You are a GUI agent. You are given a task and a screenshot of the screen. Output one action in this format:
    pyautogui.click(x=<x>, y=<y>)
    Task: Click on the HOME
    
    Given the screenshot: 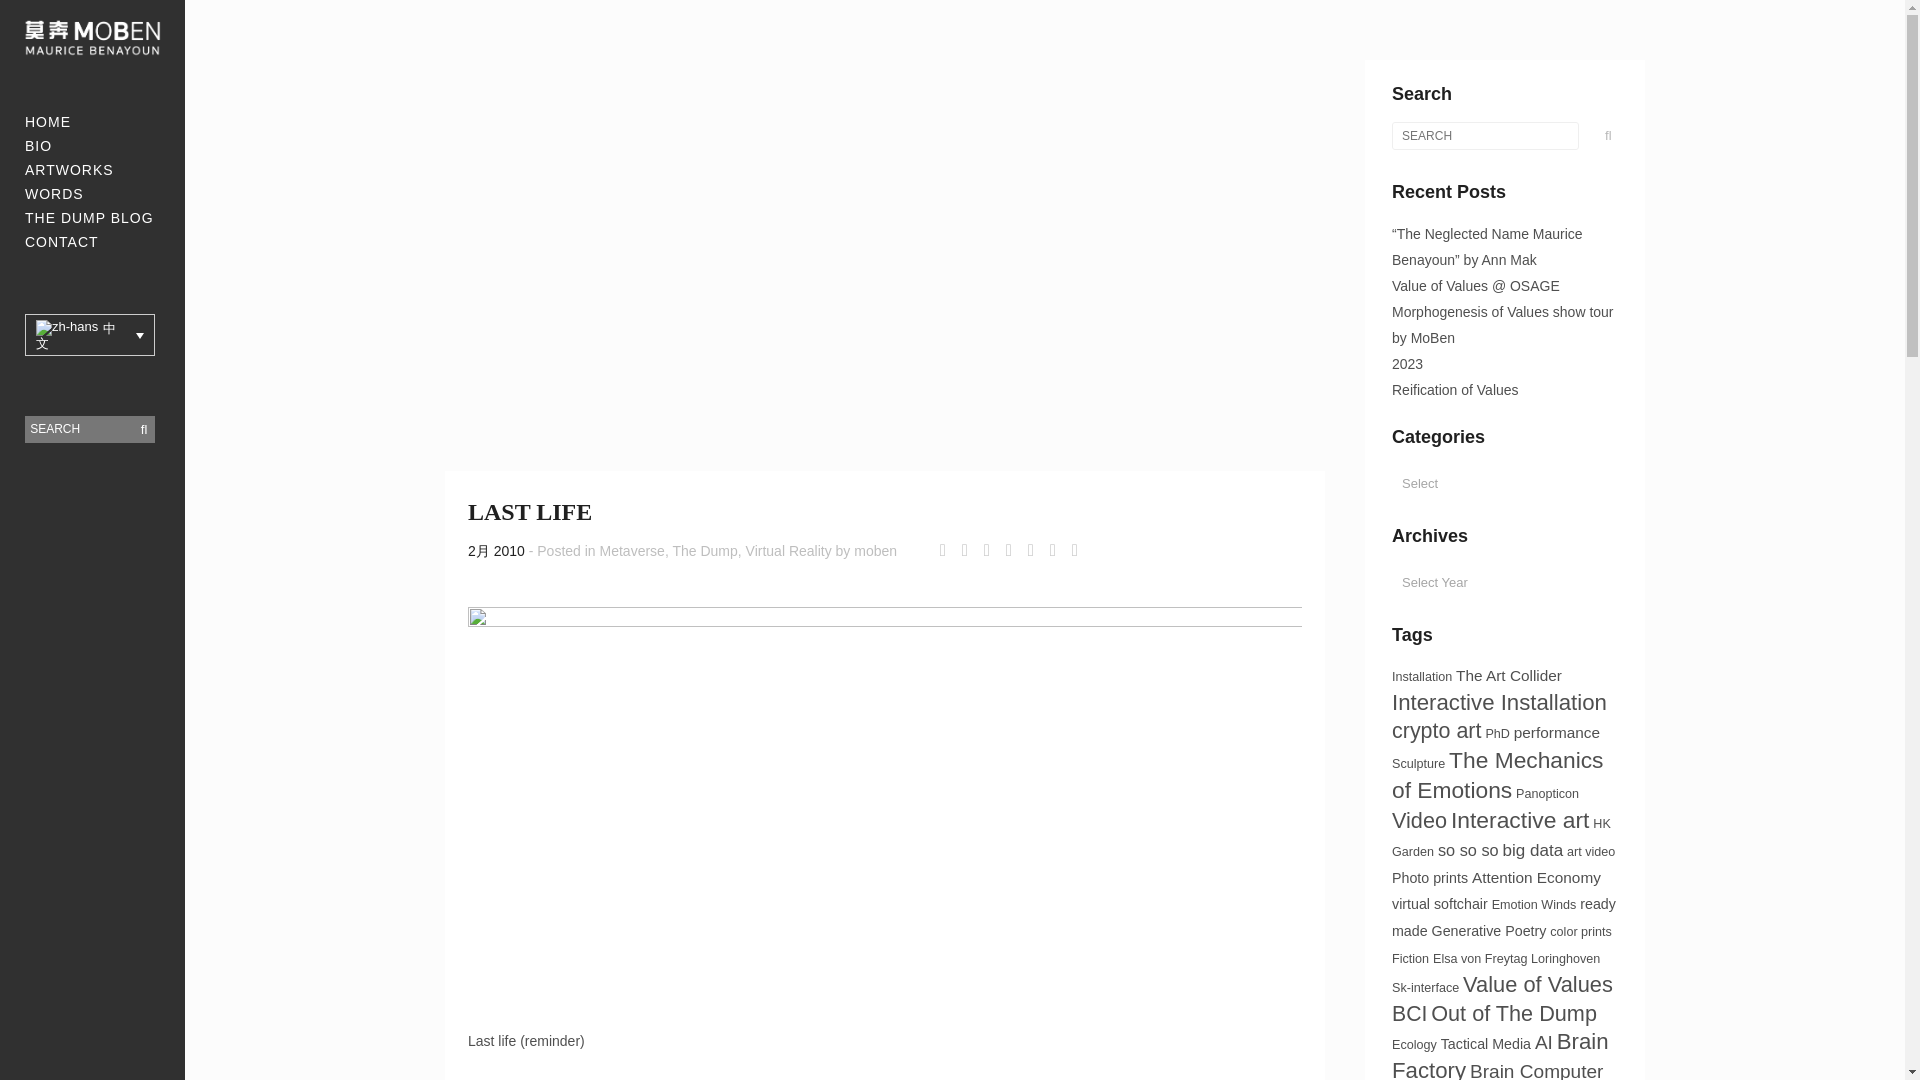 What is the action you would take?
    pyautogui.click(x=90, y=122)
    